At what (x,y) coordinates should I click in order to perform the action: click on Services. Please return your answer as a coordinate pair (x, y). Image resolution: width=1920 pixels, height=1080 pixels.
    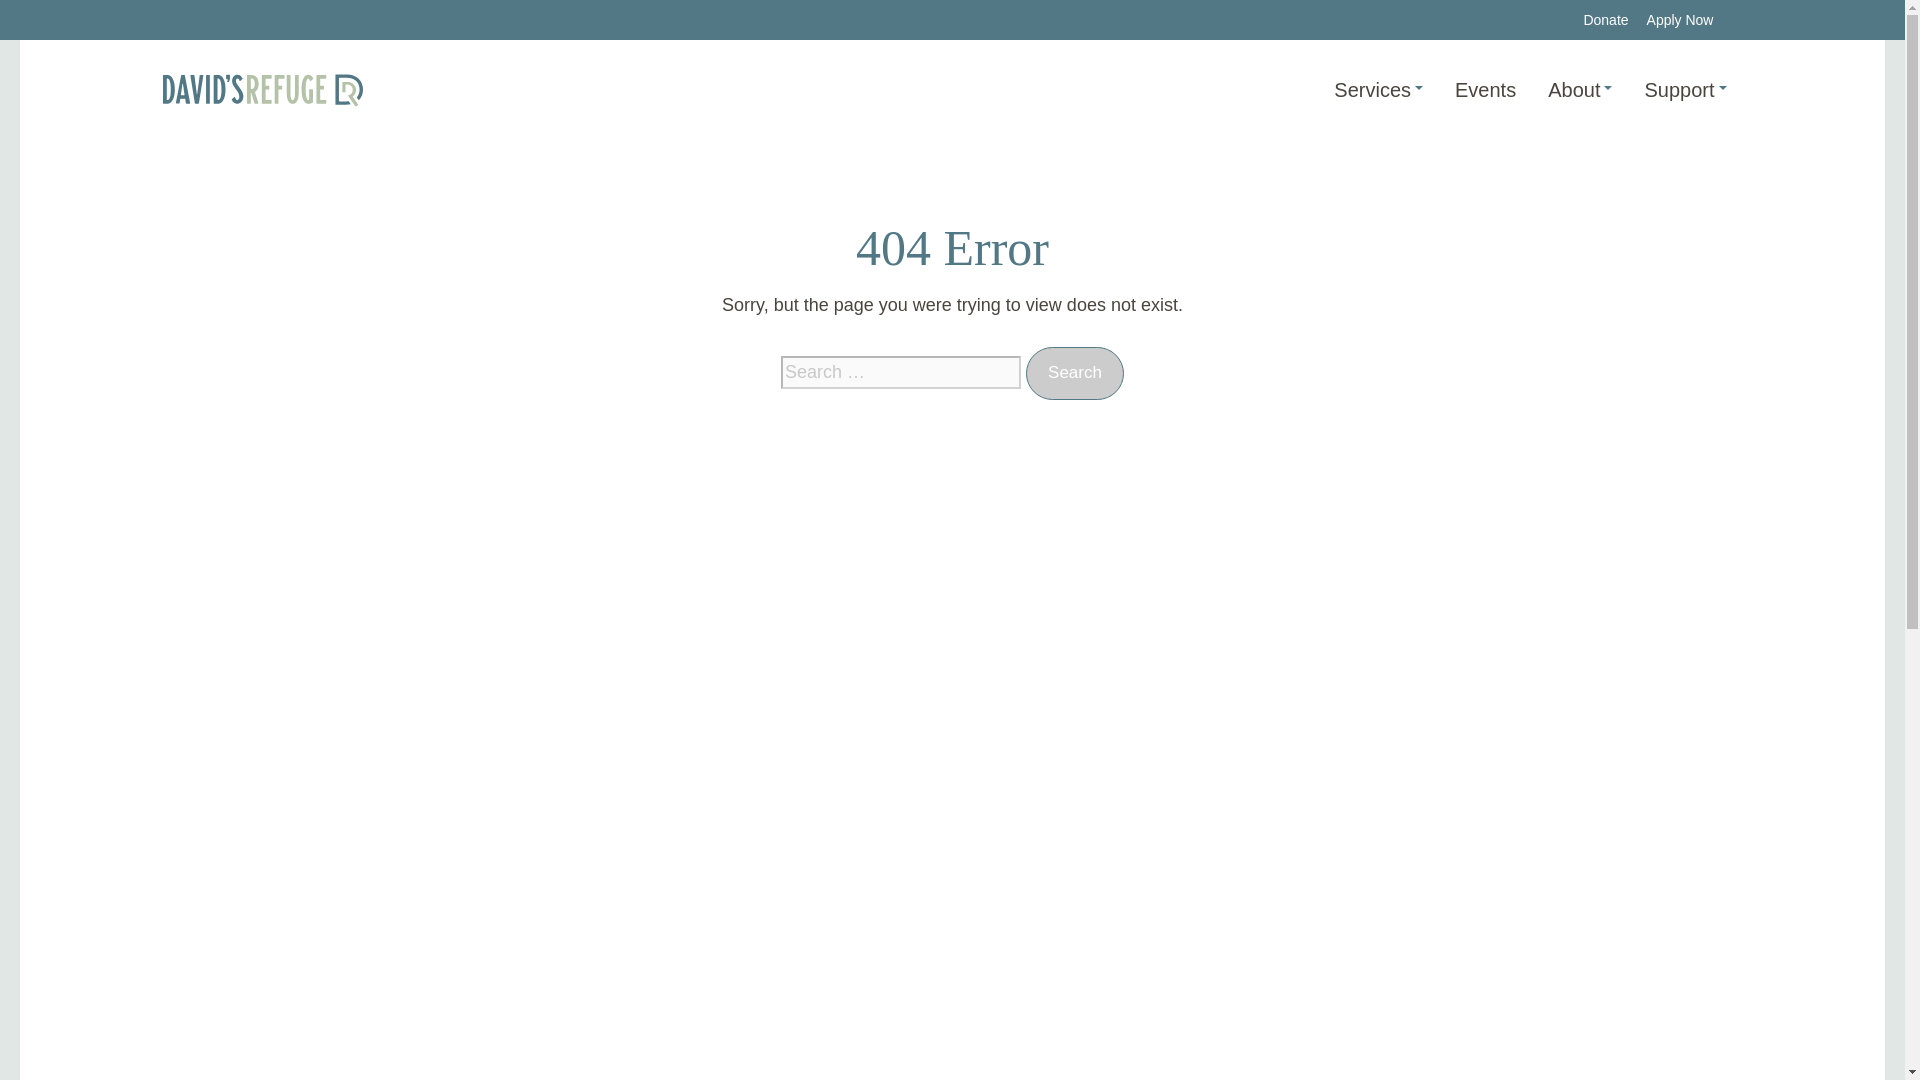
    Looking at the image, I should click on (1378, 90).